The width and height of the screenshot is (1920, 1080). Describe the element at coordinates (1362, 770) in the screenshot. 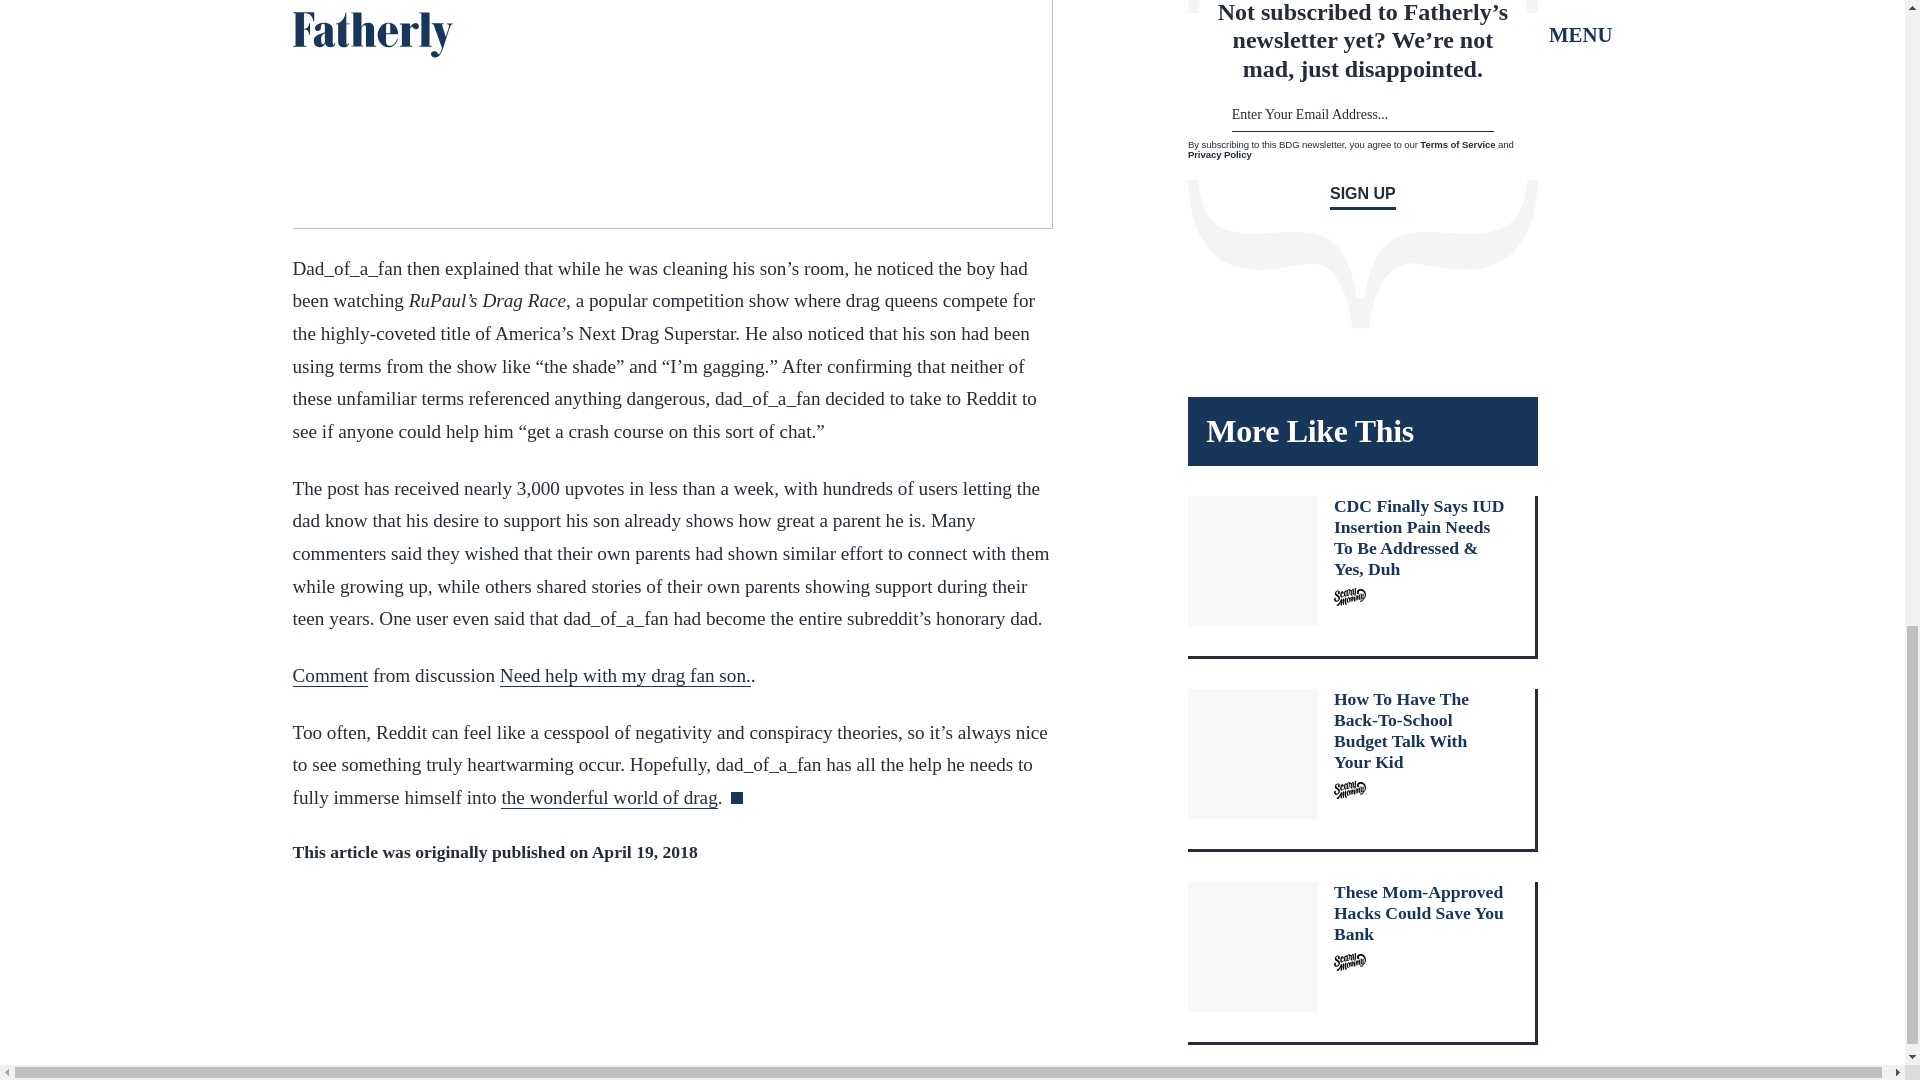

I see `How To Have The Back-To-School Budget Talk With Your Kid` at that location.